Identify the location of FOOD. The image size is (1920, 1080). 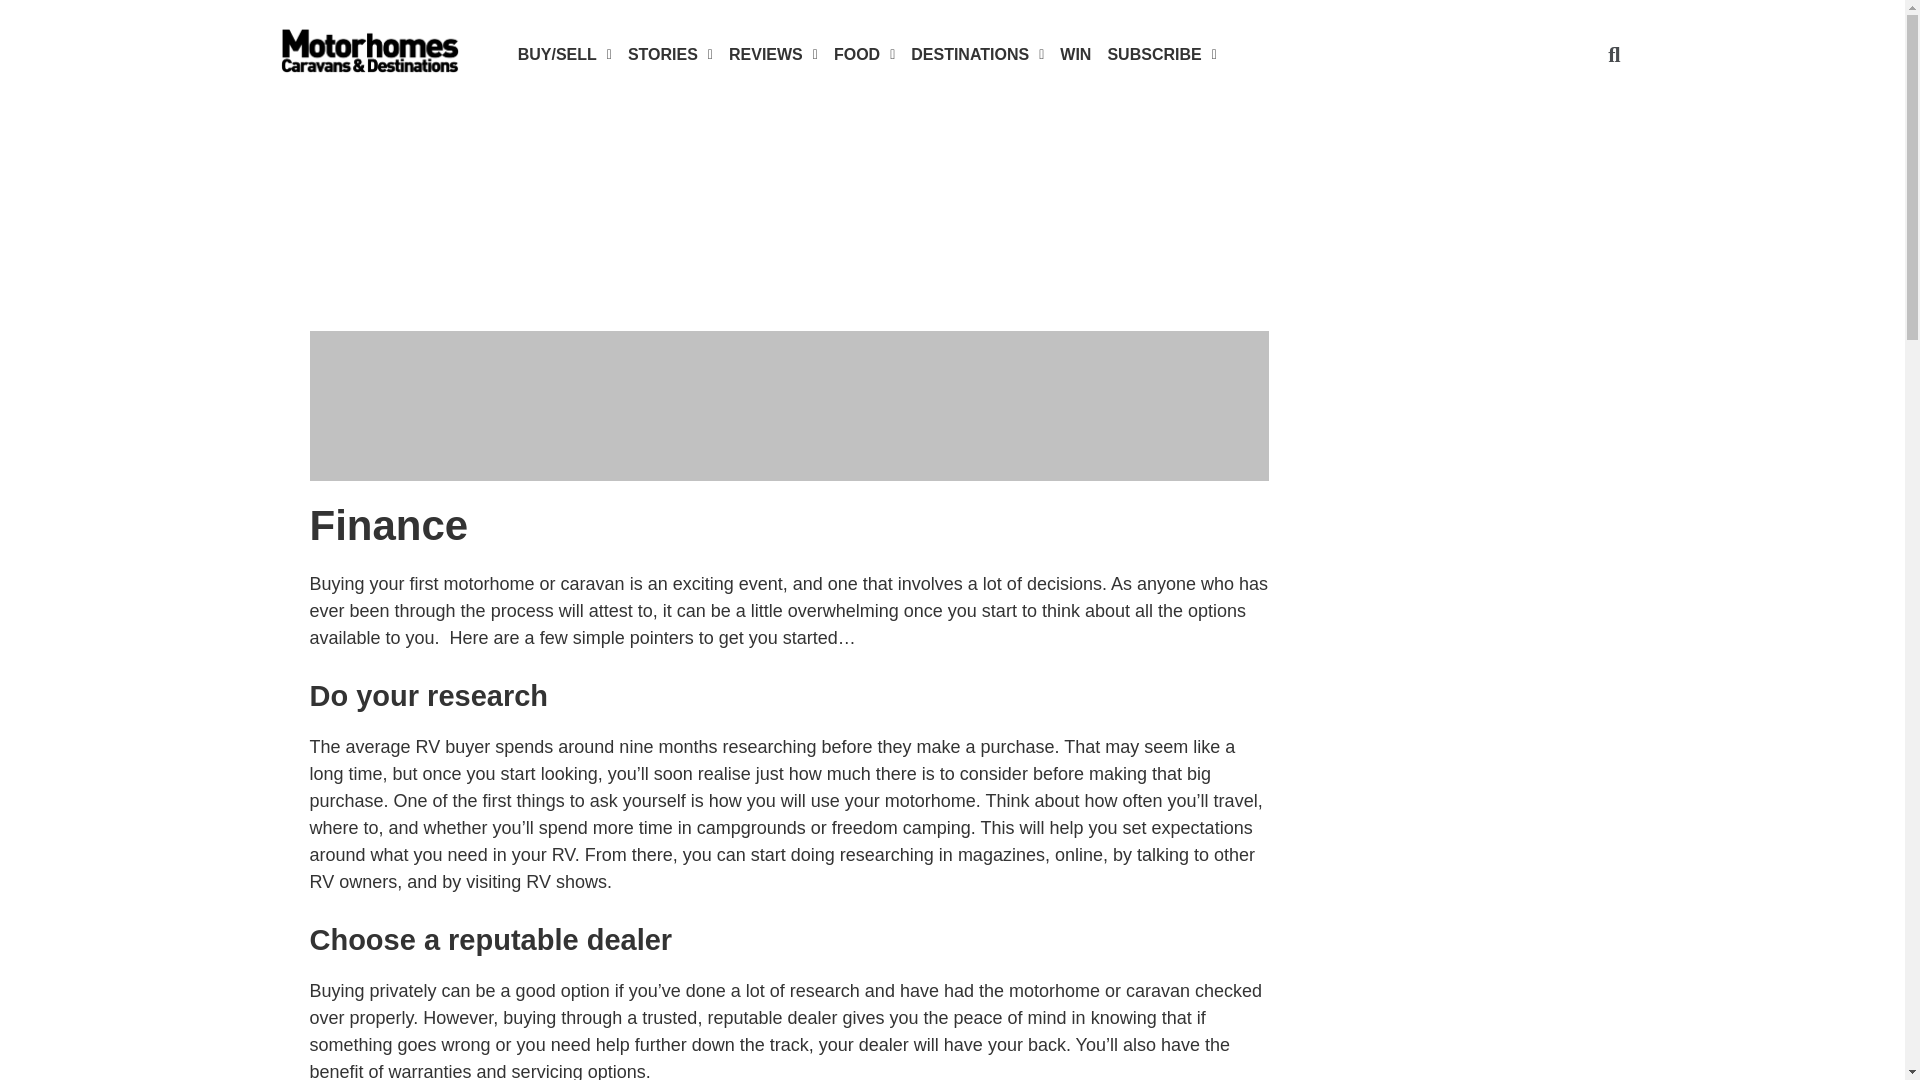
(864, 55).